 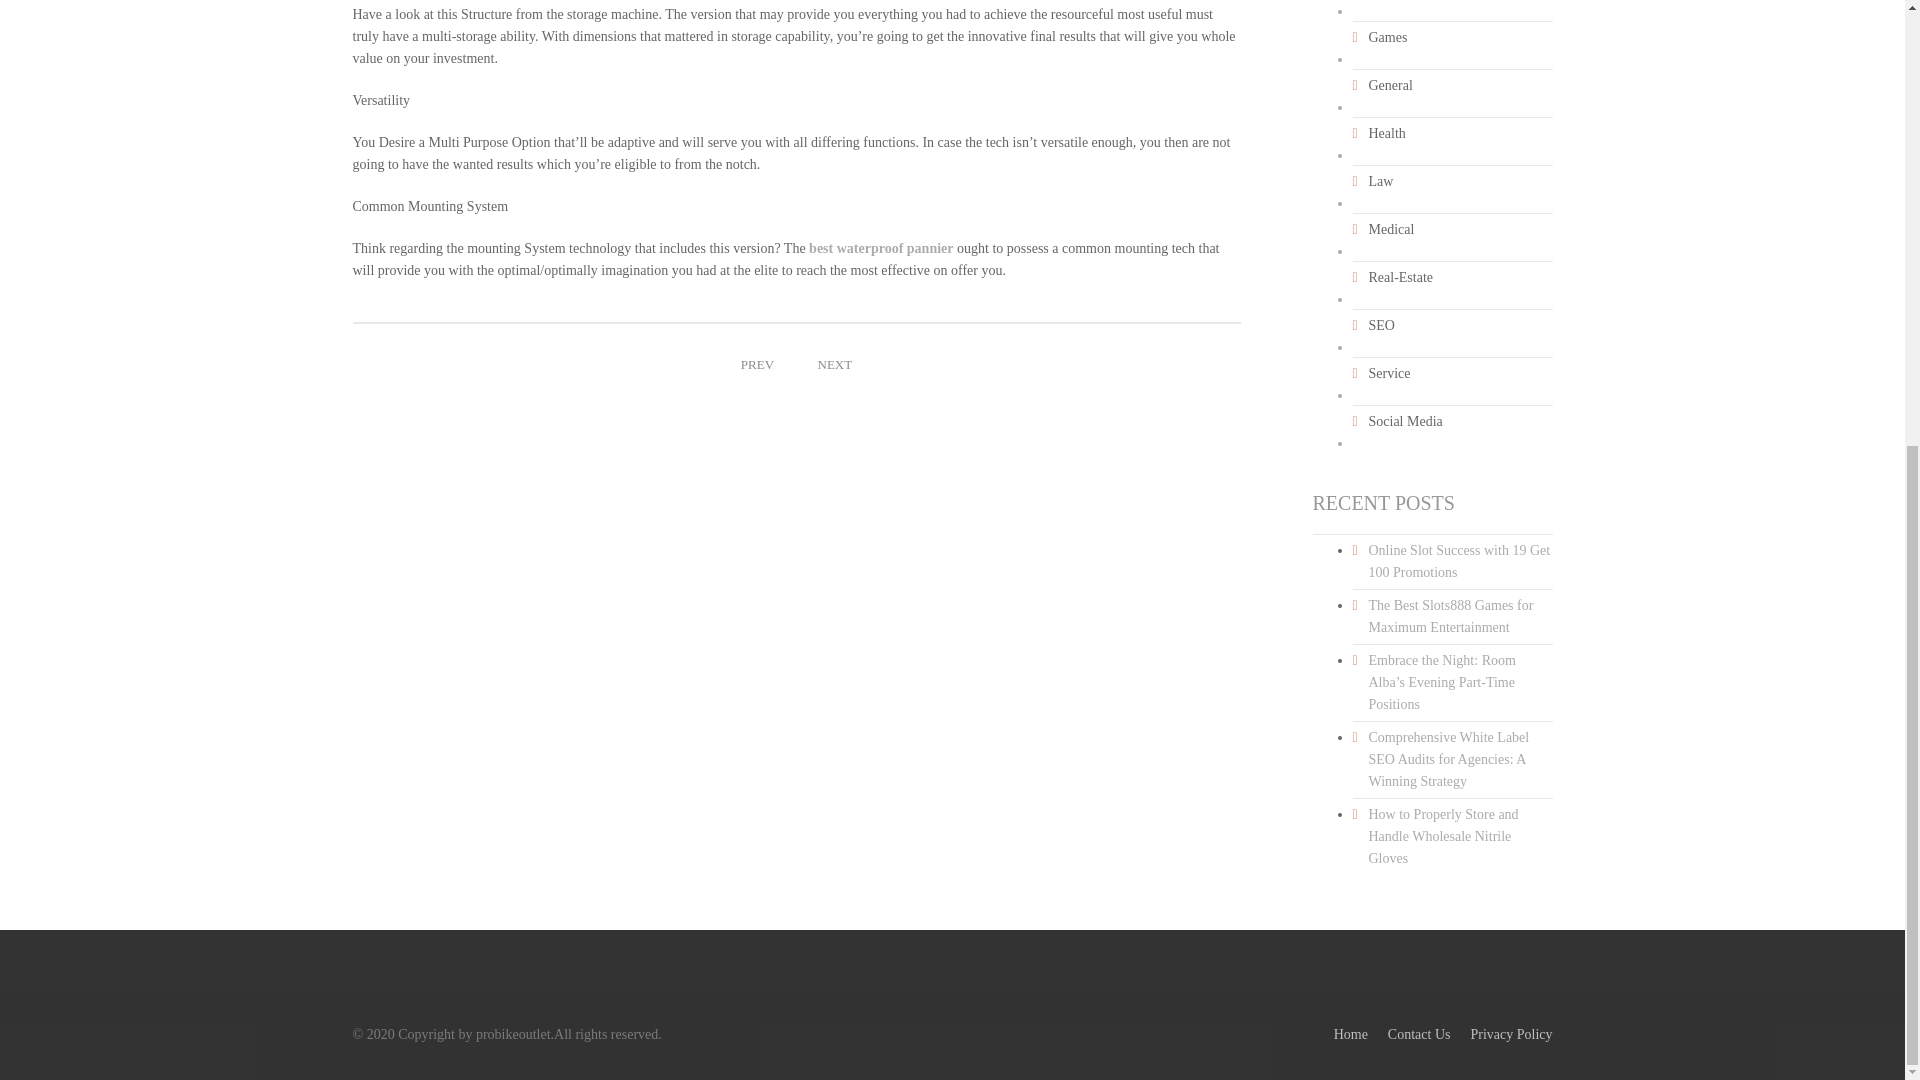 What do you see at coordinates (1400, 278) in the screenshot?
I see `Real-Estate` at bounding box center [1400, 278].